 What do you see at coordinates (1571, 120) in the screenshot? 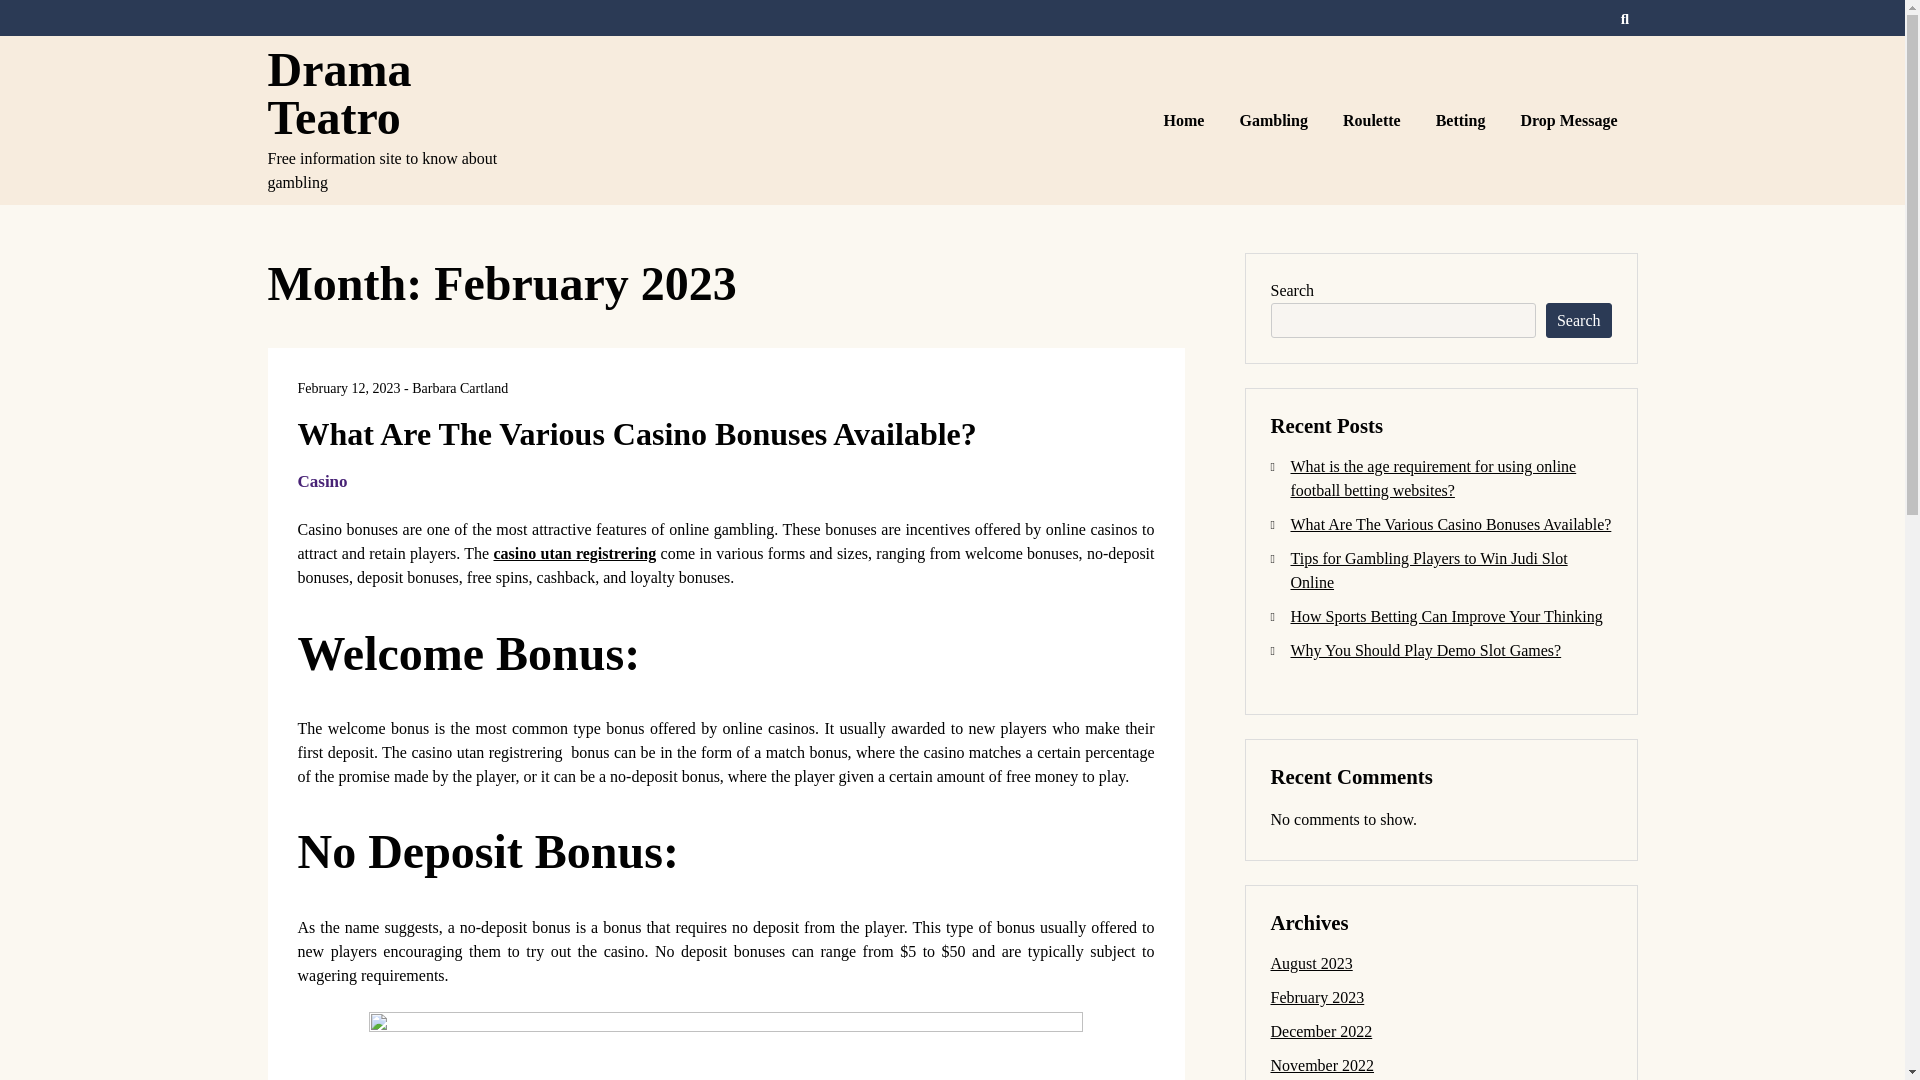
I see `Drop Message` at bounding box center [1571, 120].